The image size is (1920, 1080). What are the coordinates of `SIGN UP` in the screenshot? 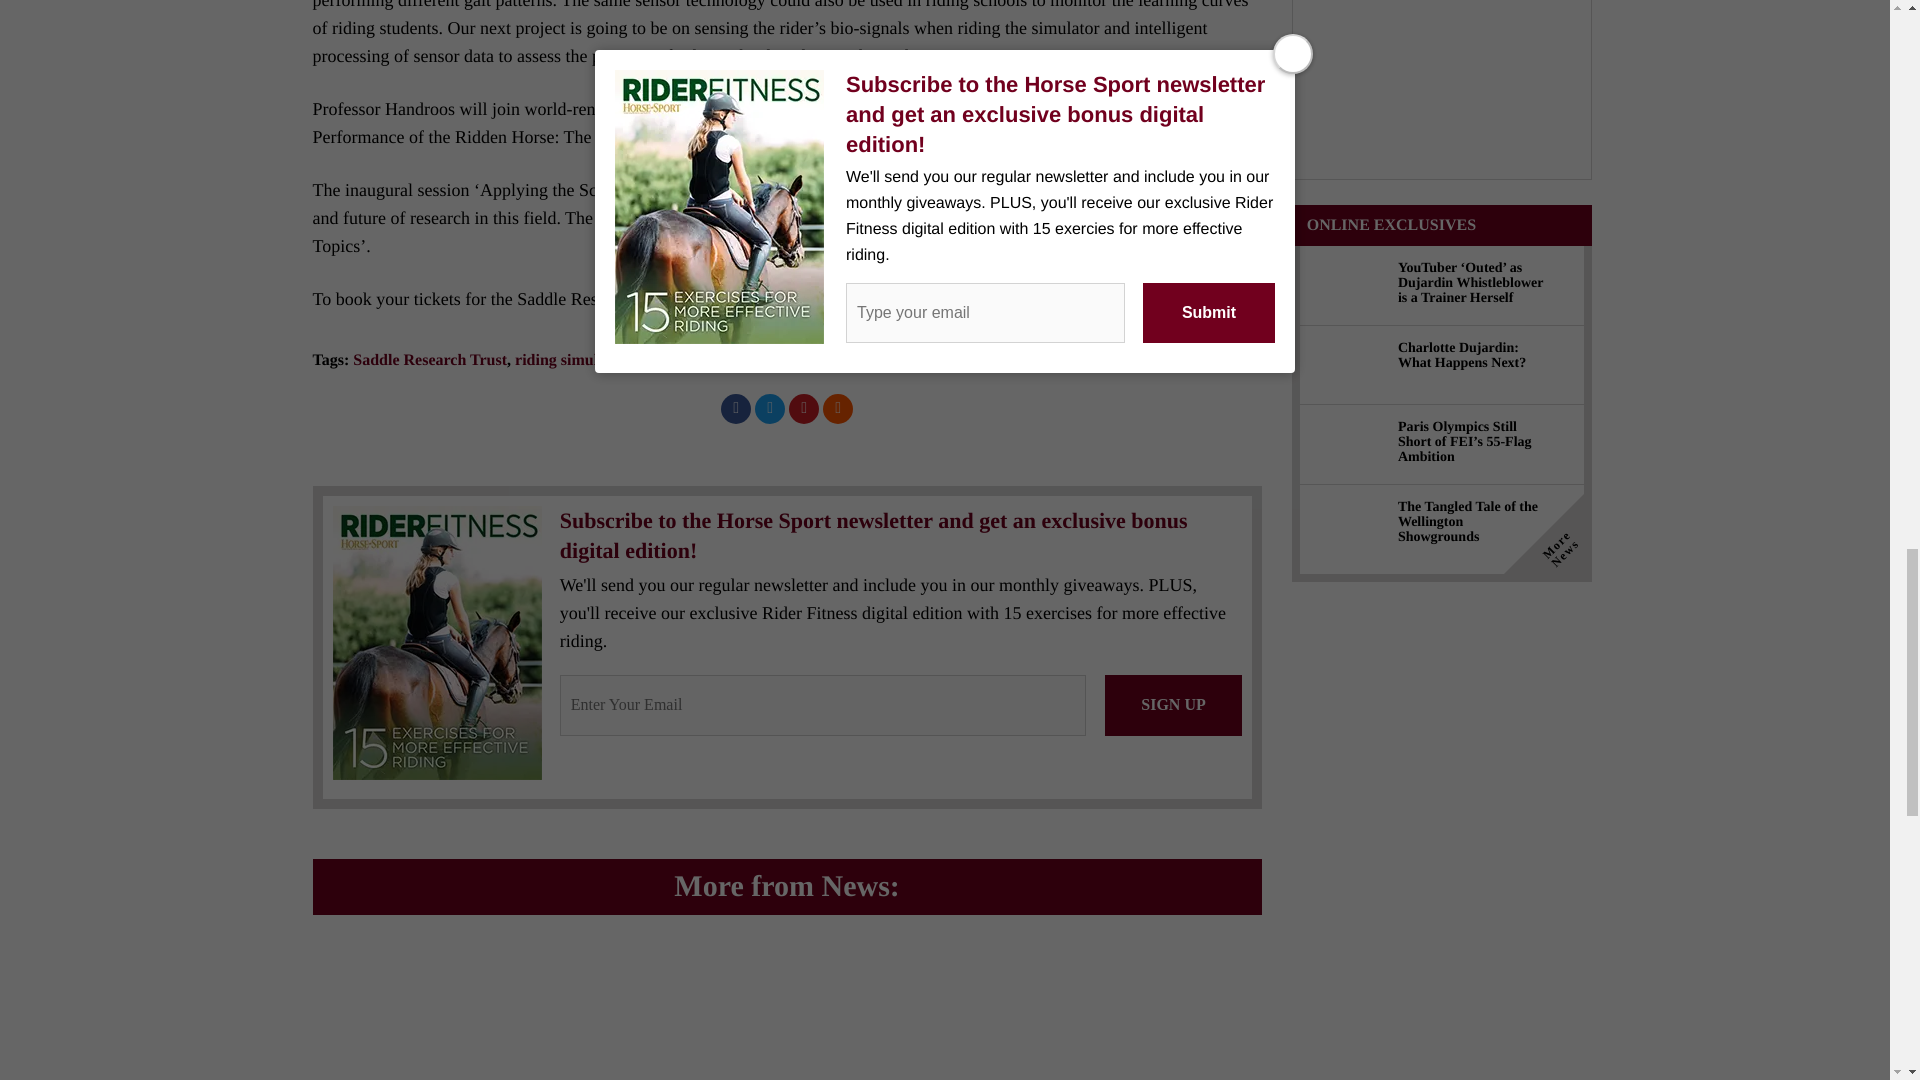 It's located at (1172, 705).